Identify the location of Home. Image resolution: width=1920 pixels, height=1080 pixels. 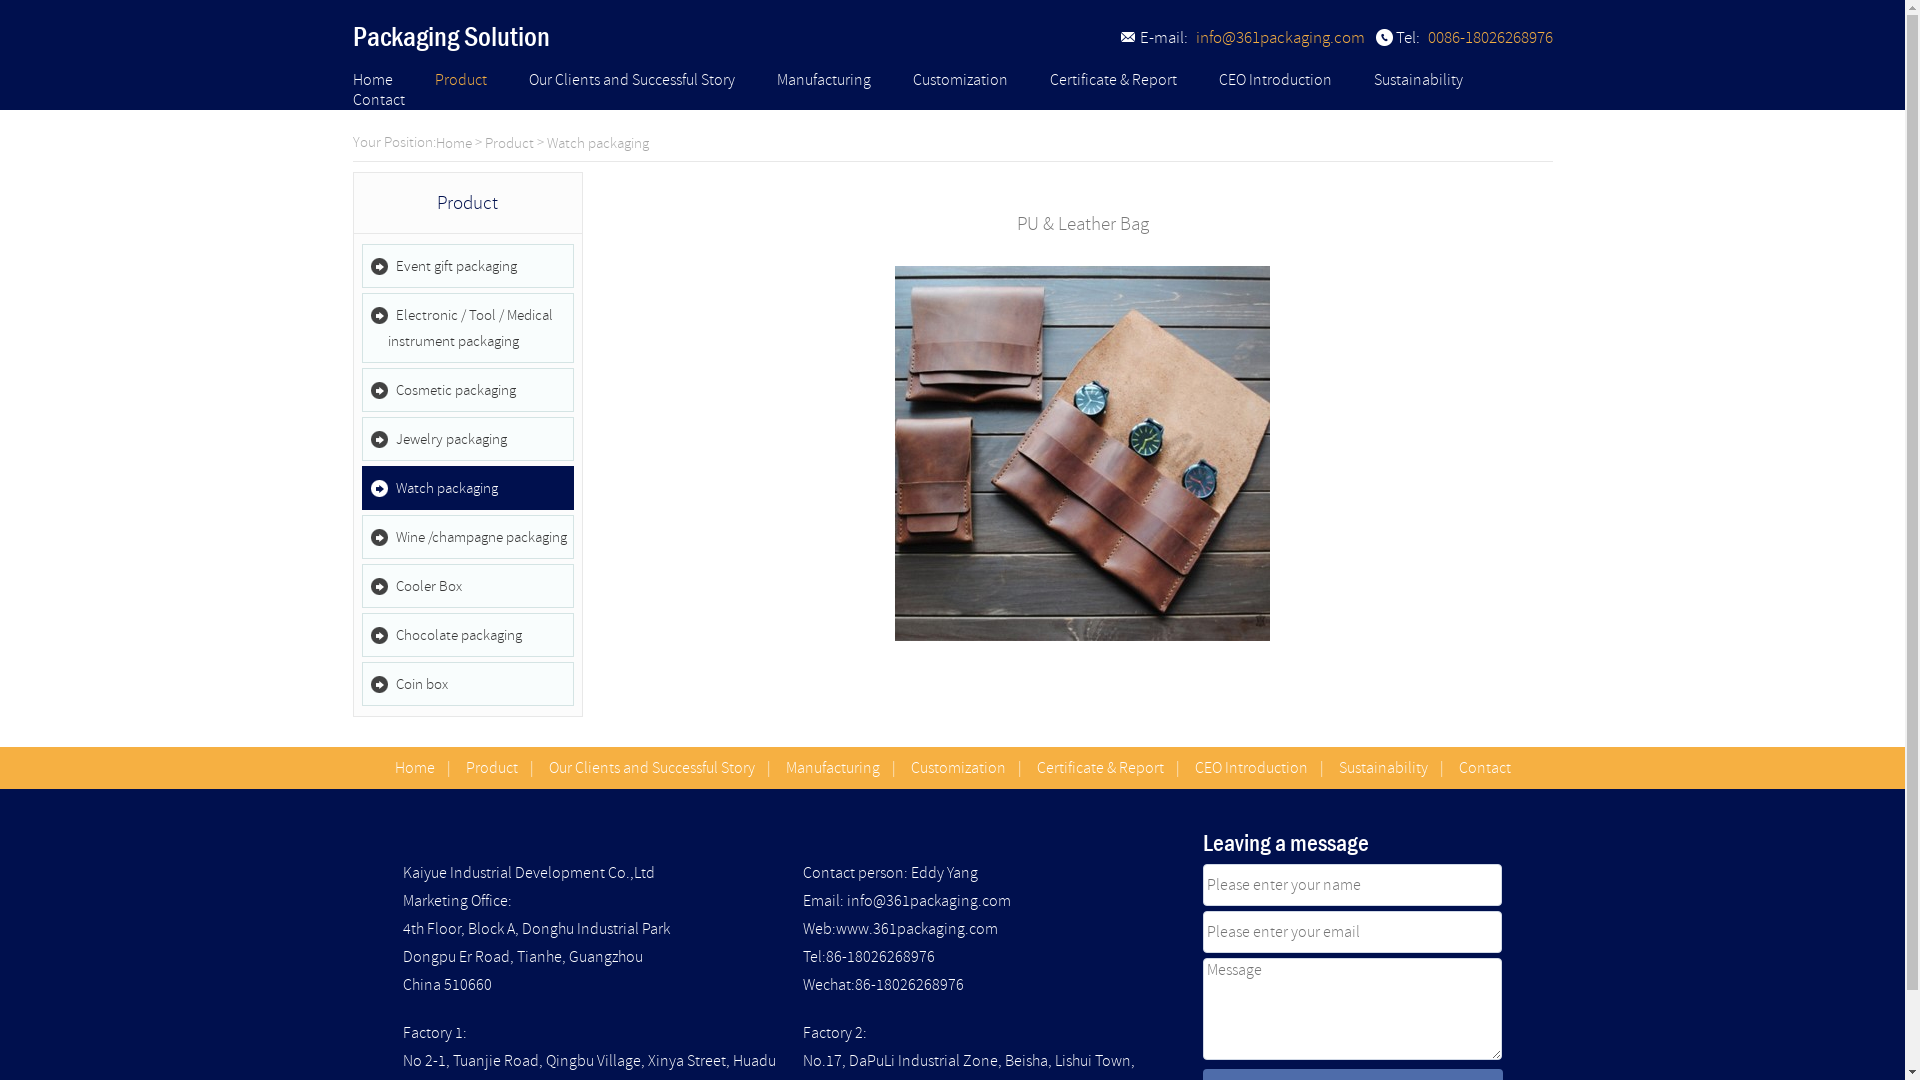
(414, 768).